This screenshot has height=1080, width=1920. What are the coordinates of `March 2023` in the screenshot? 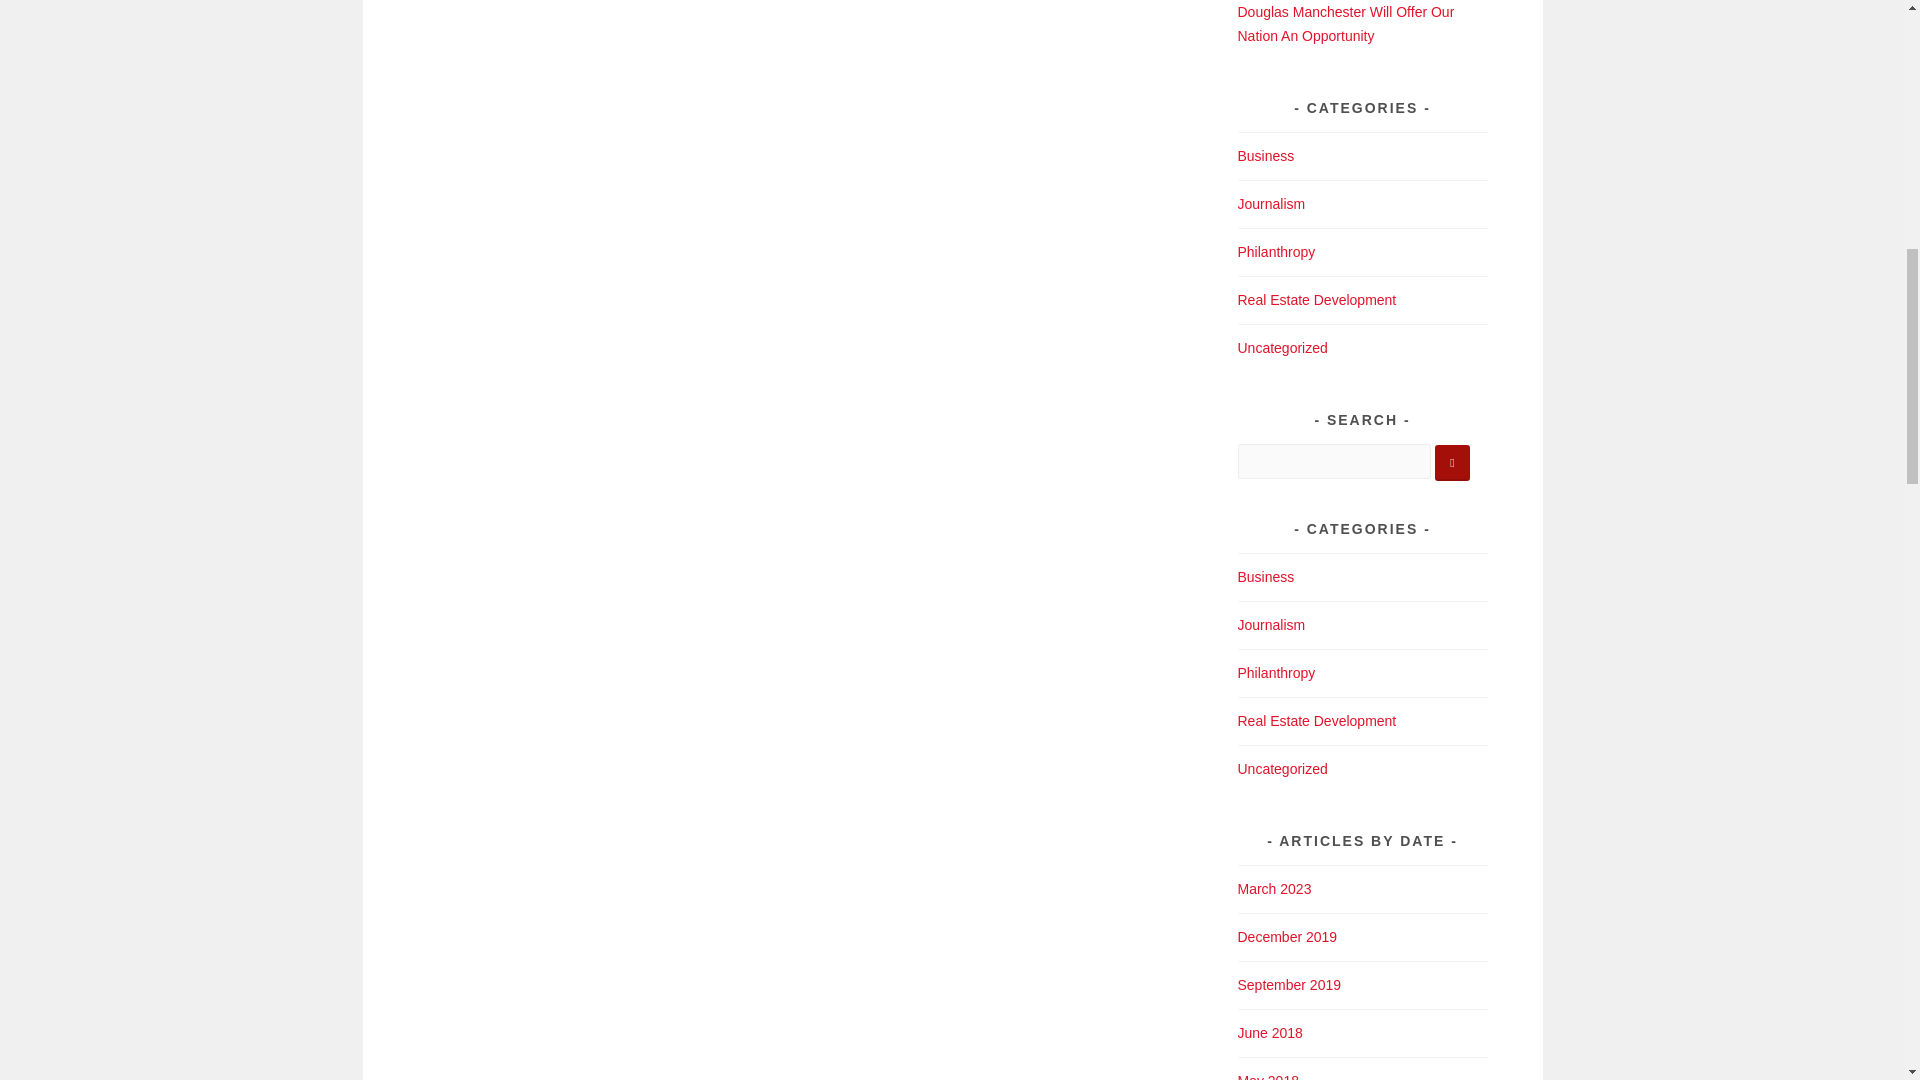 It's located at (1274, 889).